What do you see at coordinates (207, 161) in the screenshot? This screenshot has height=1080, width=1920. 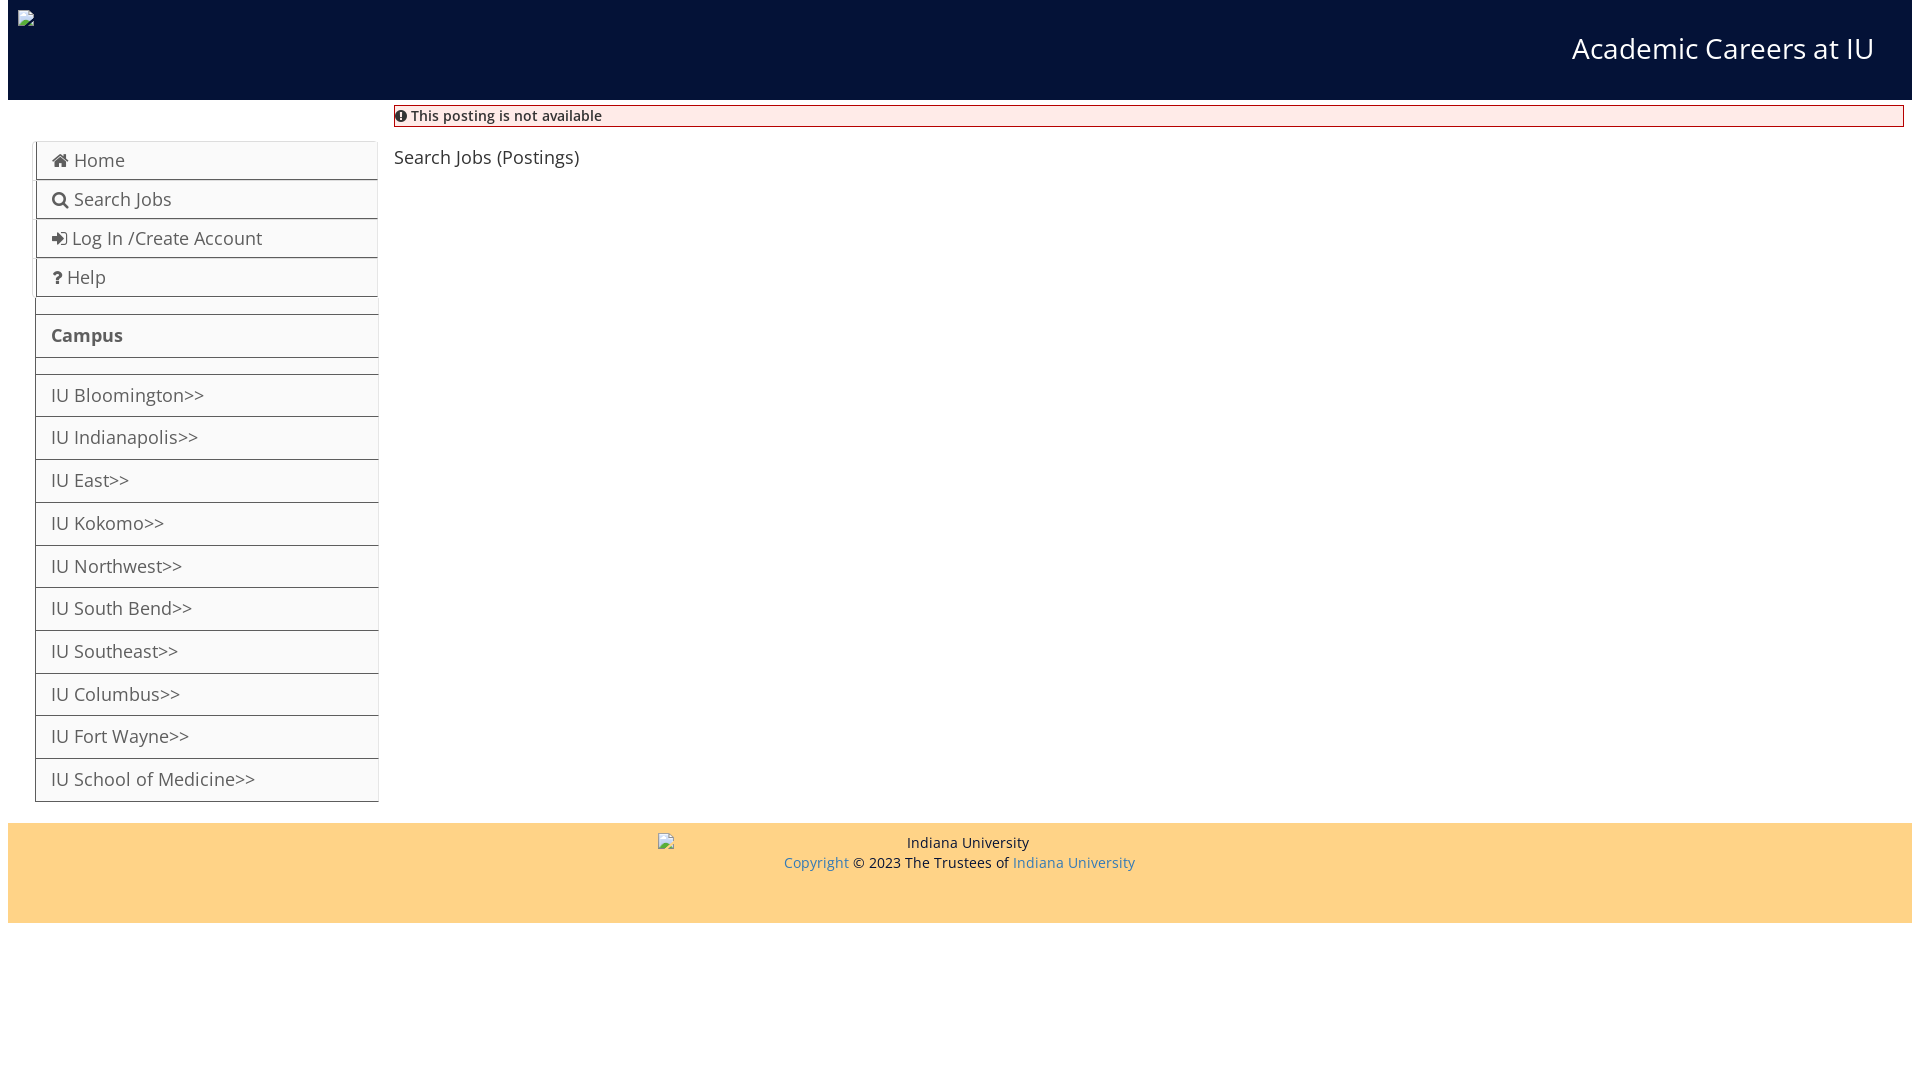 I see `Home` at bounding box center [207, 161].